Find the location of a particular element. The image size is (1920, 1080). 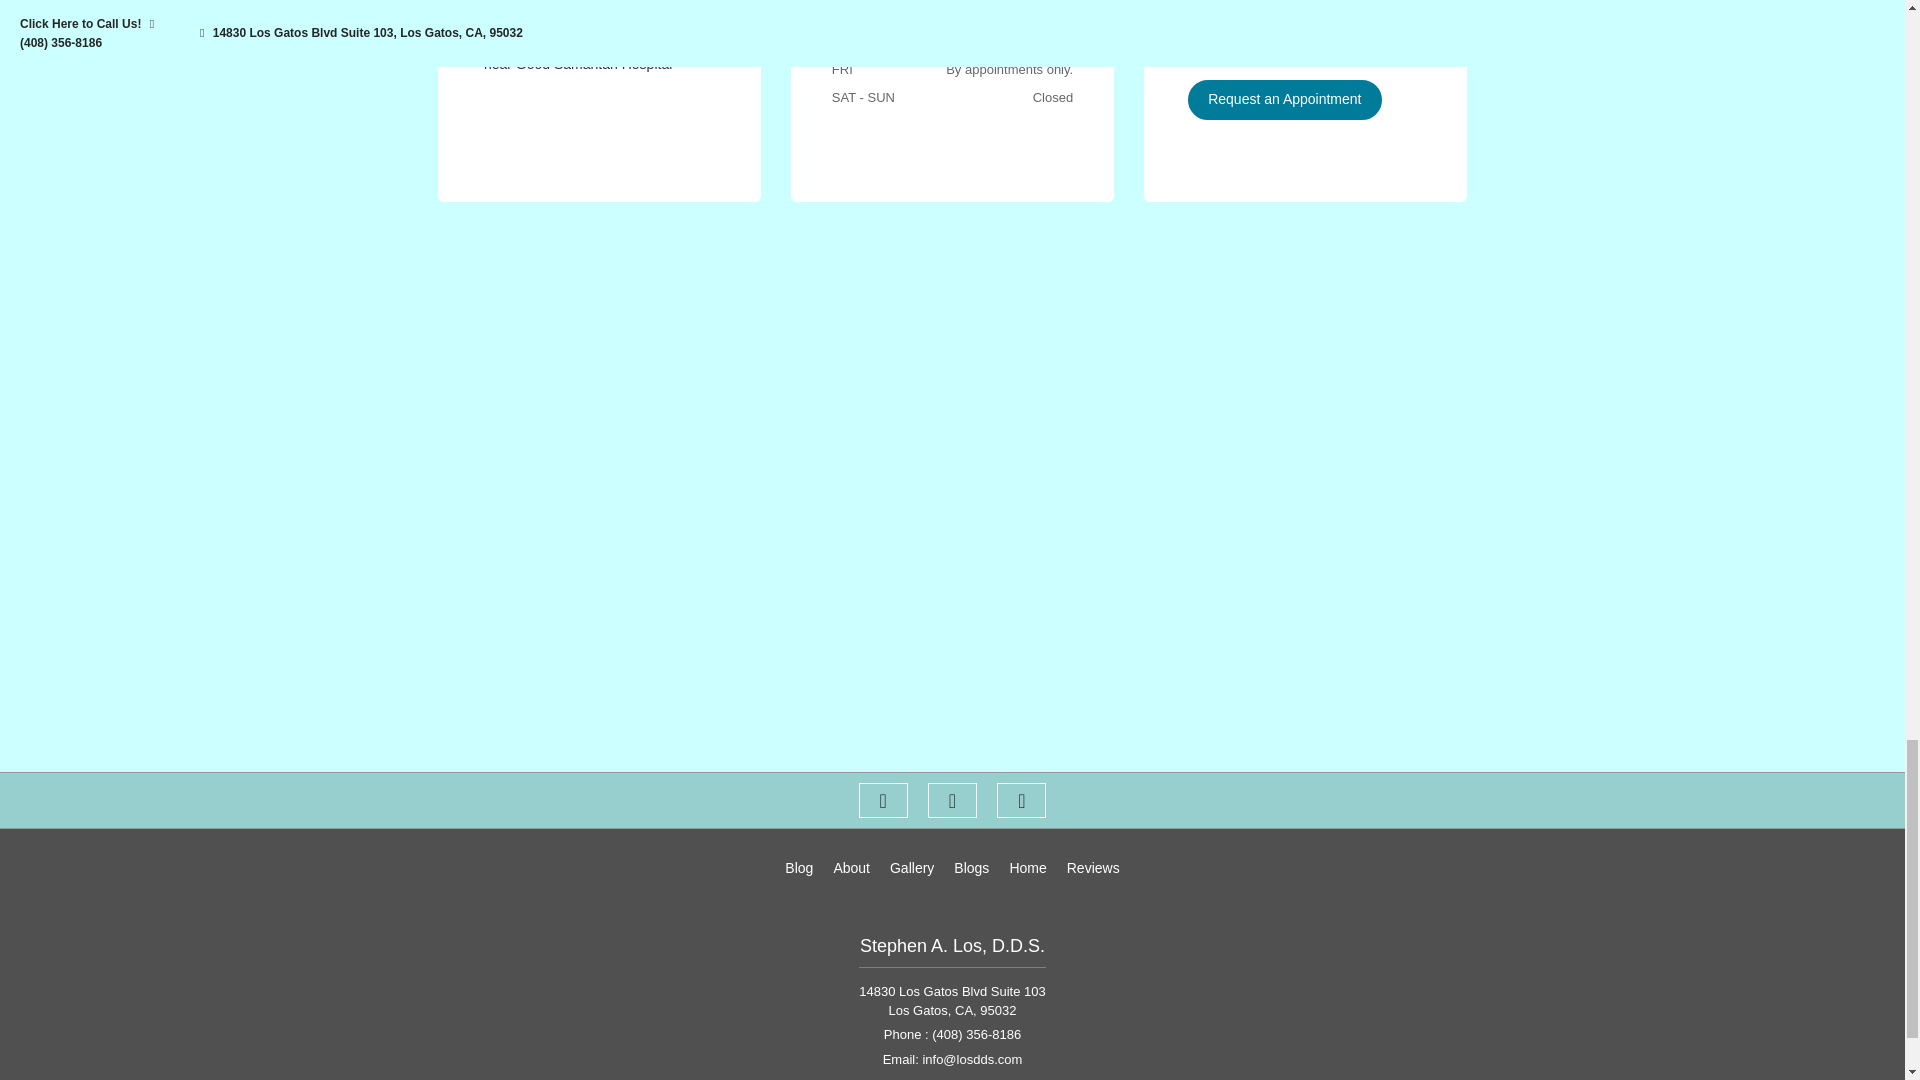

Home is located at coordinates (1028, 867).